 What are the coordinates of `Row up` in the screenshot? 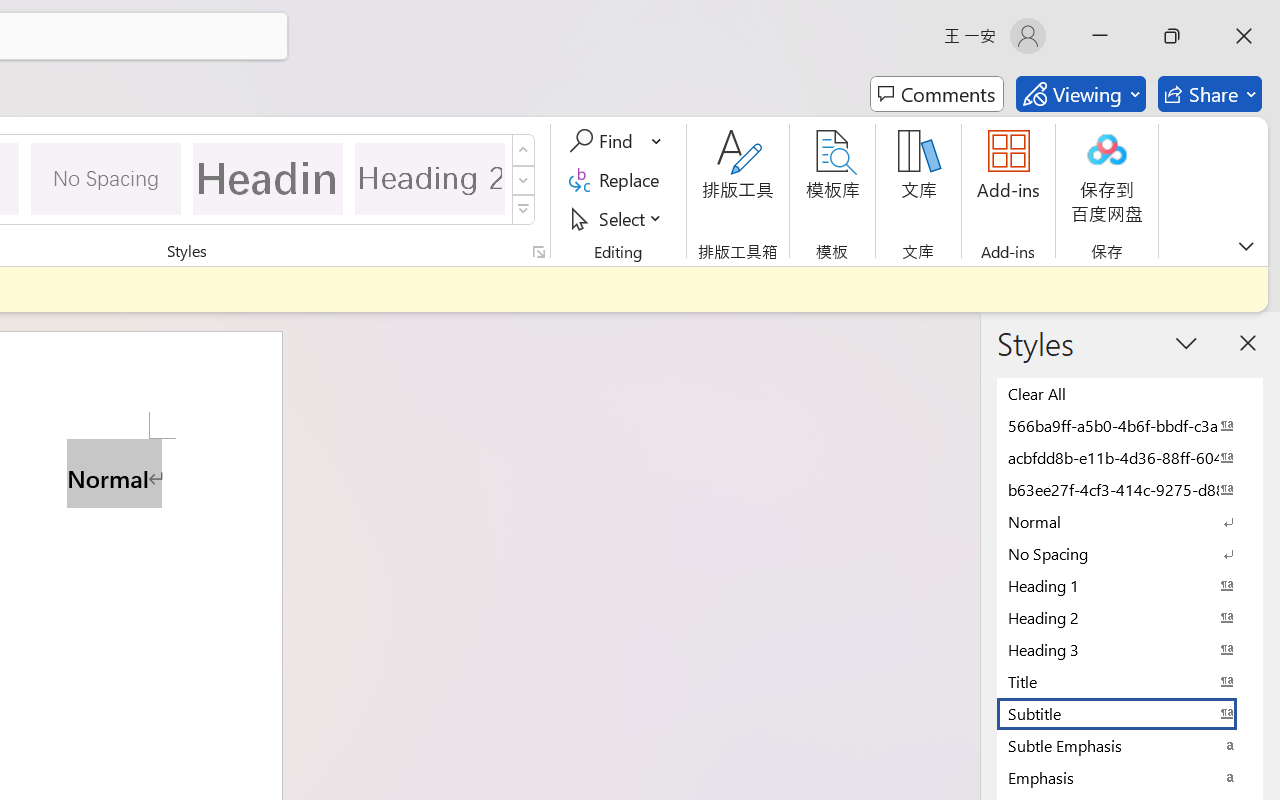 It's located at (524, 150).